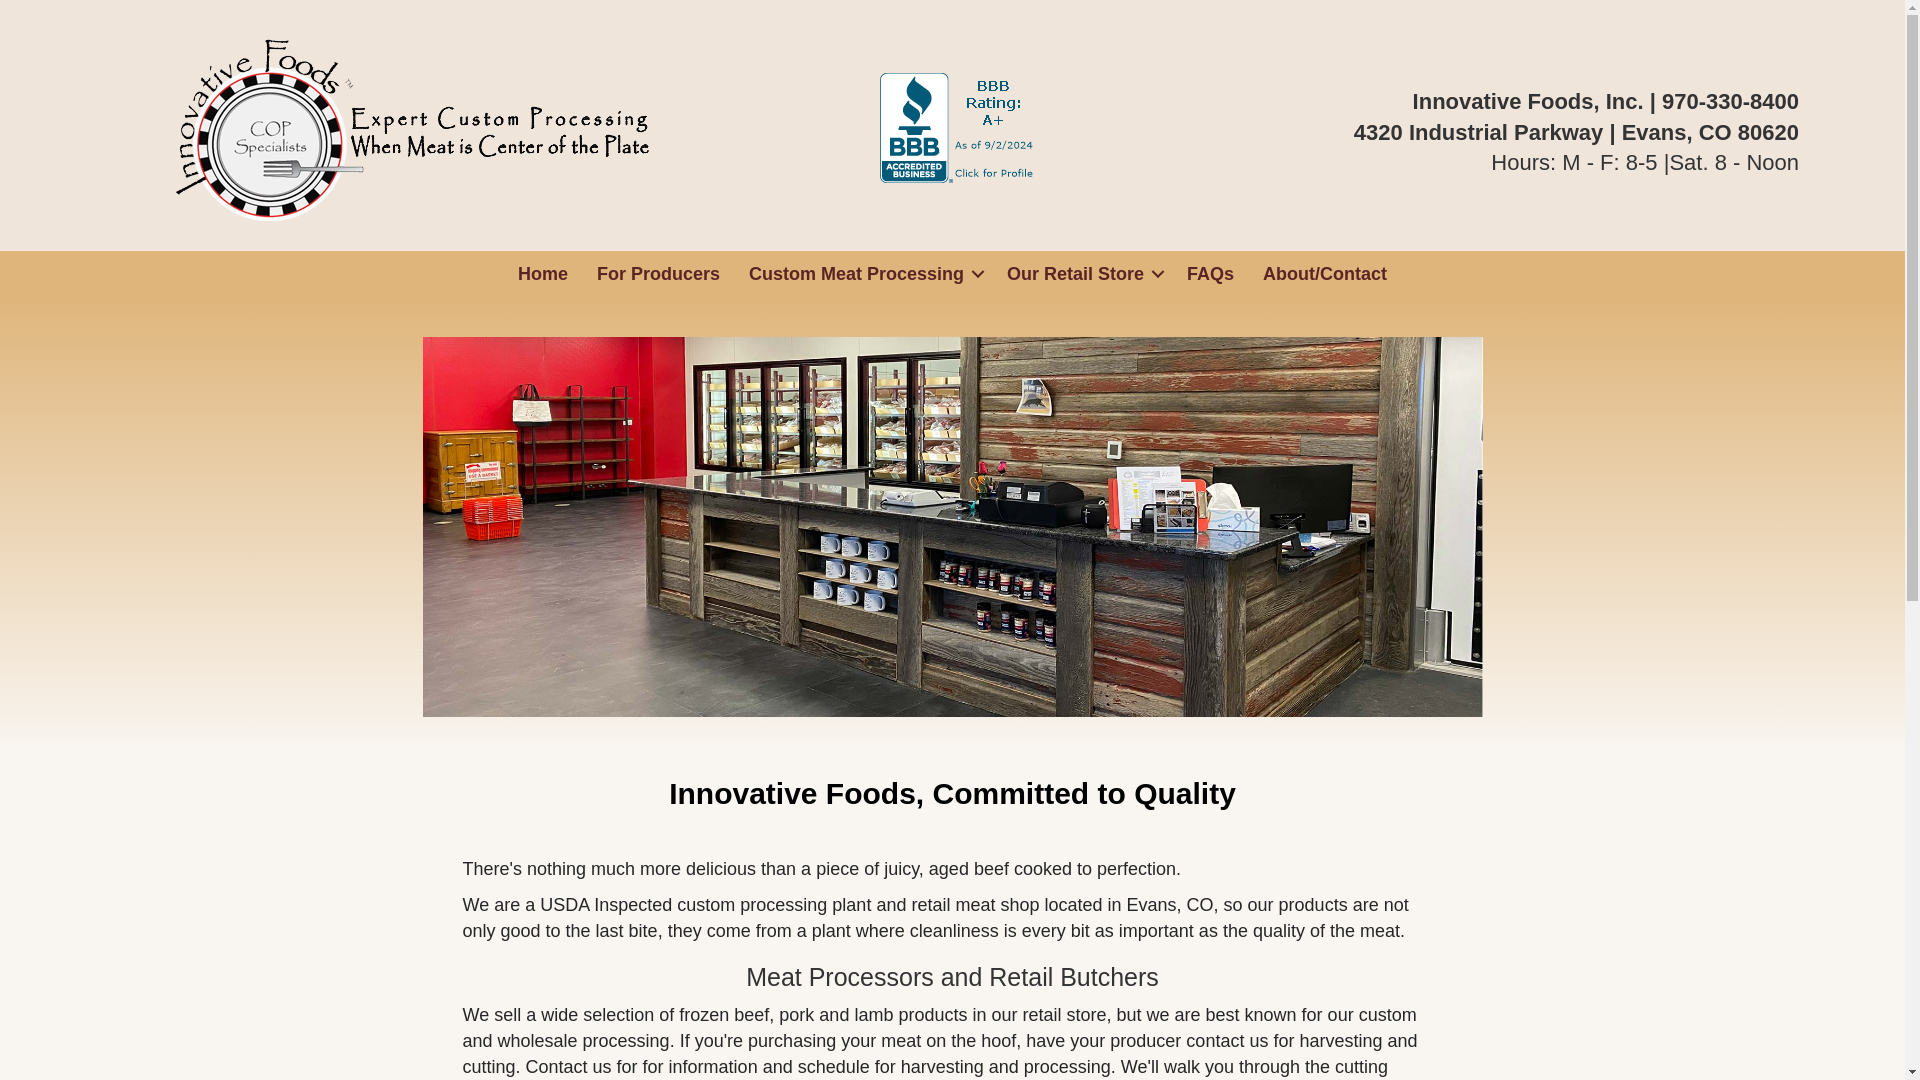 This screenshot has height=1080, width=1920. What do you see at coordinates (1082, 274) in the screenshot?
I see `Our Retail Store` at bounding box center [1082, 274].